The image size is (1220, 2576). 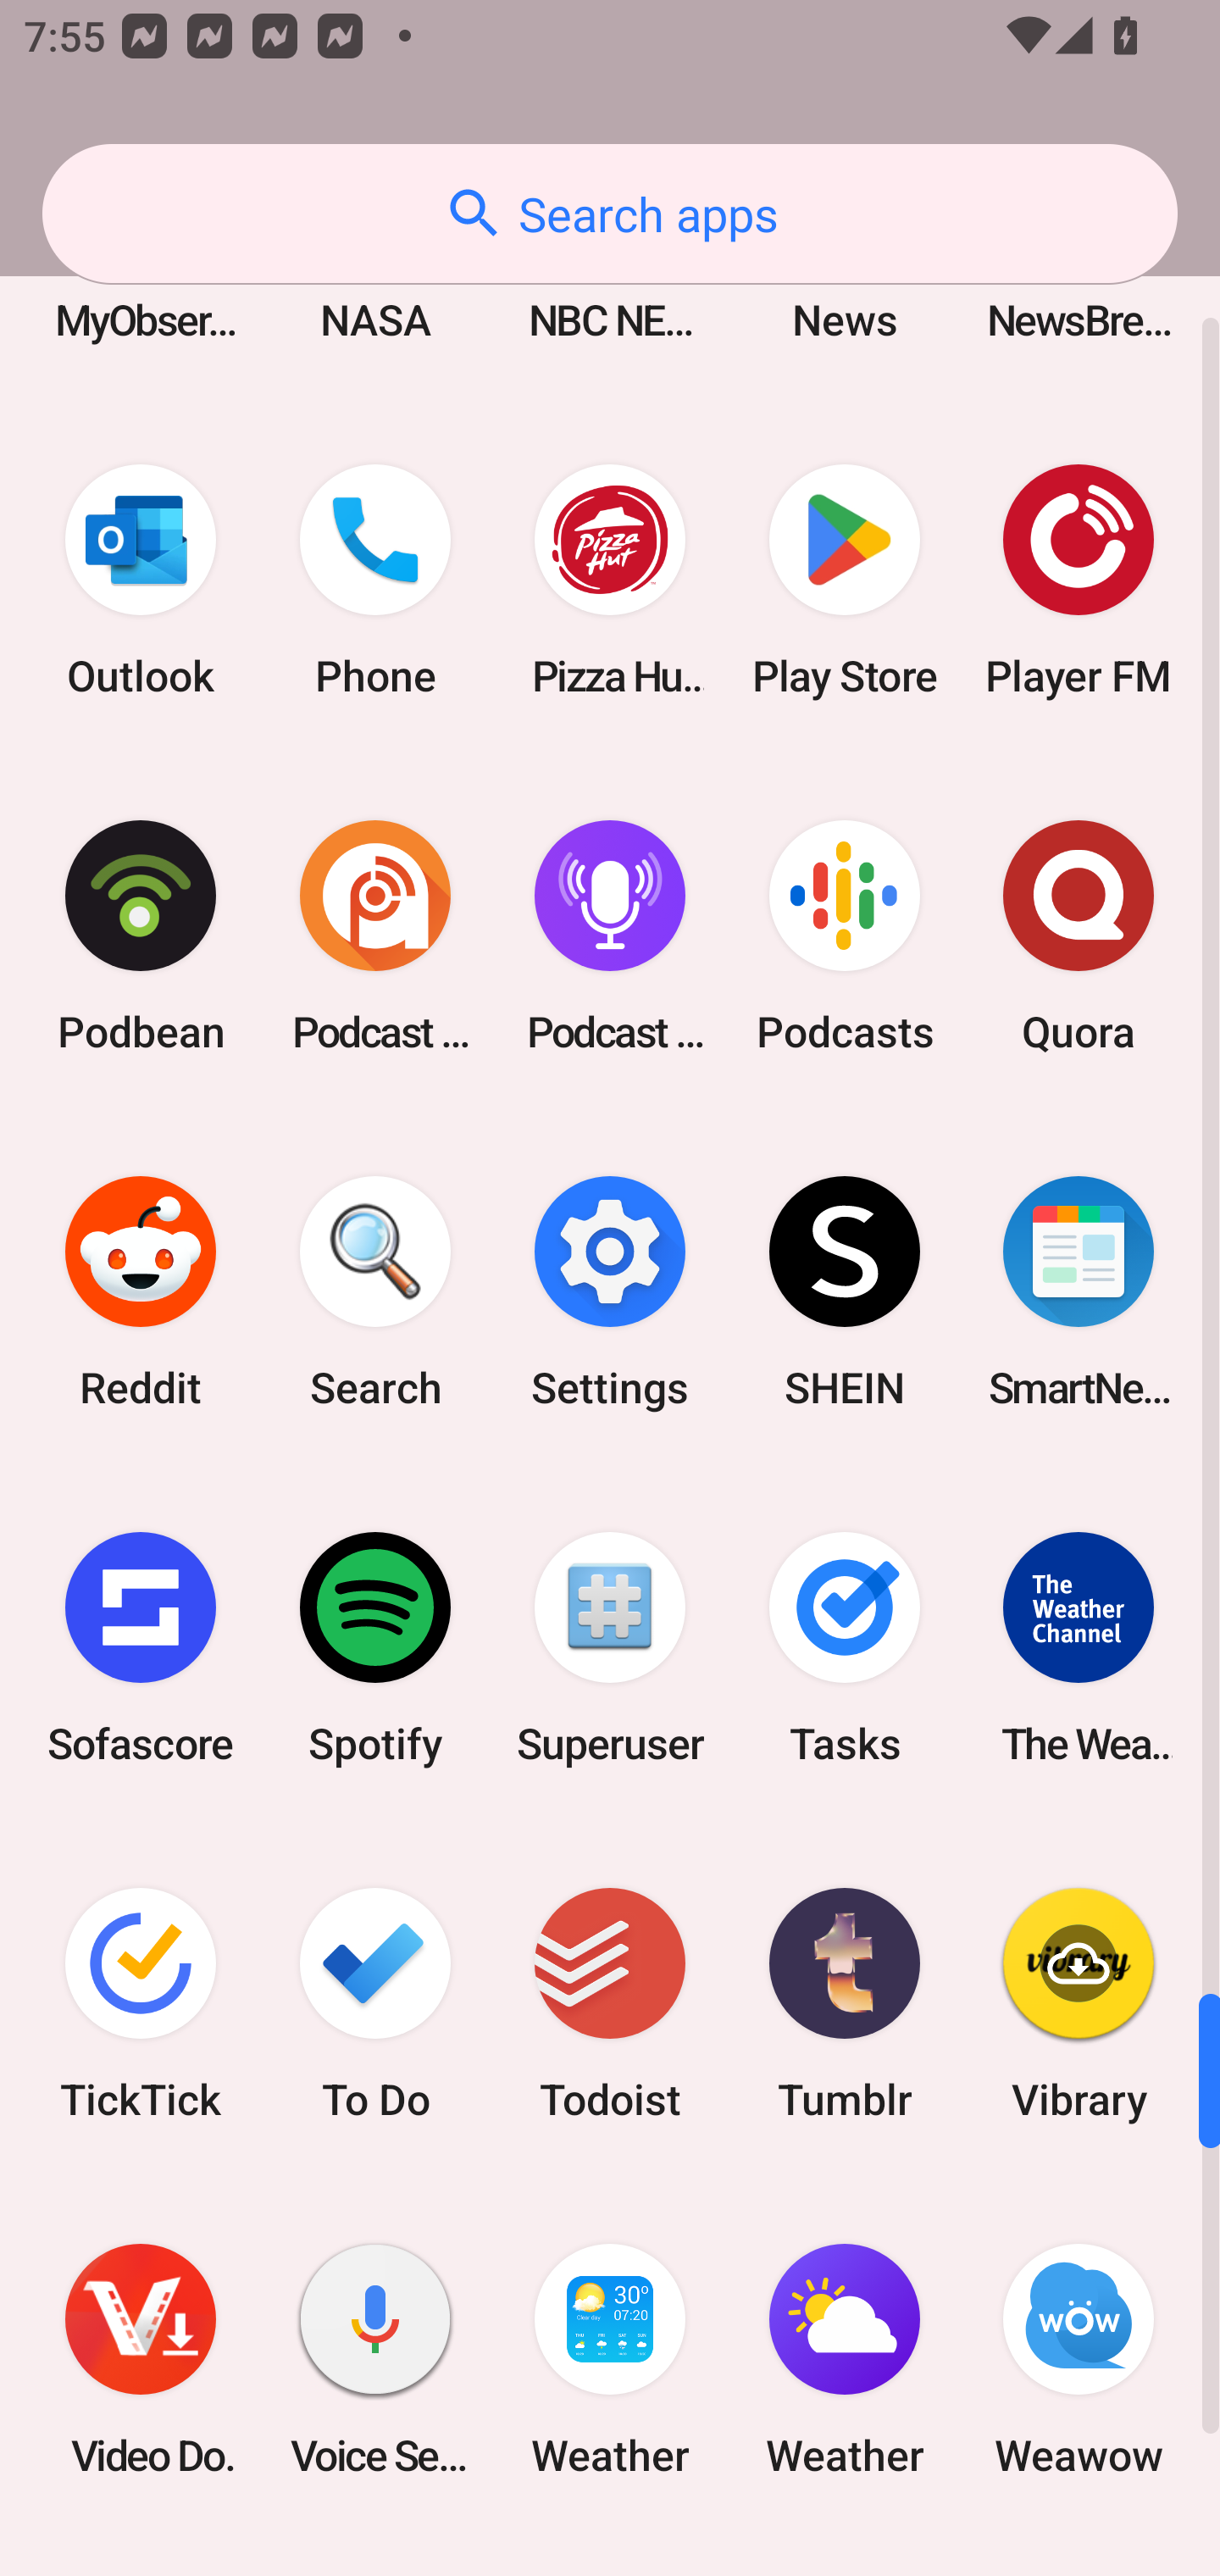 I want to click on Reddit, so click(x=141, y=1293).